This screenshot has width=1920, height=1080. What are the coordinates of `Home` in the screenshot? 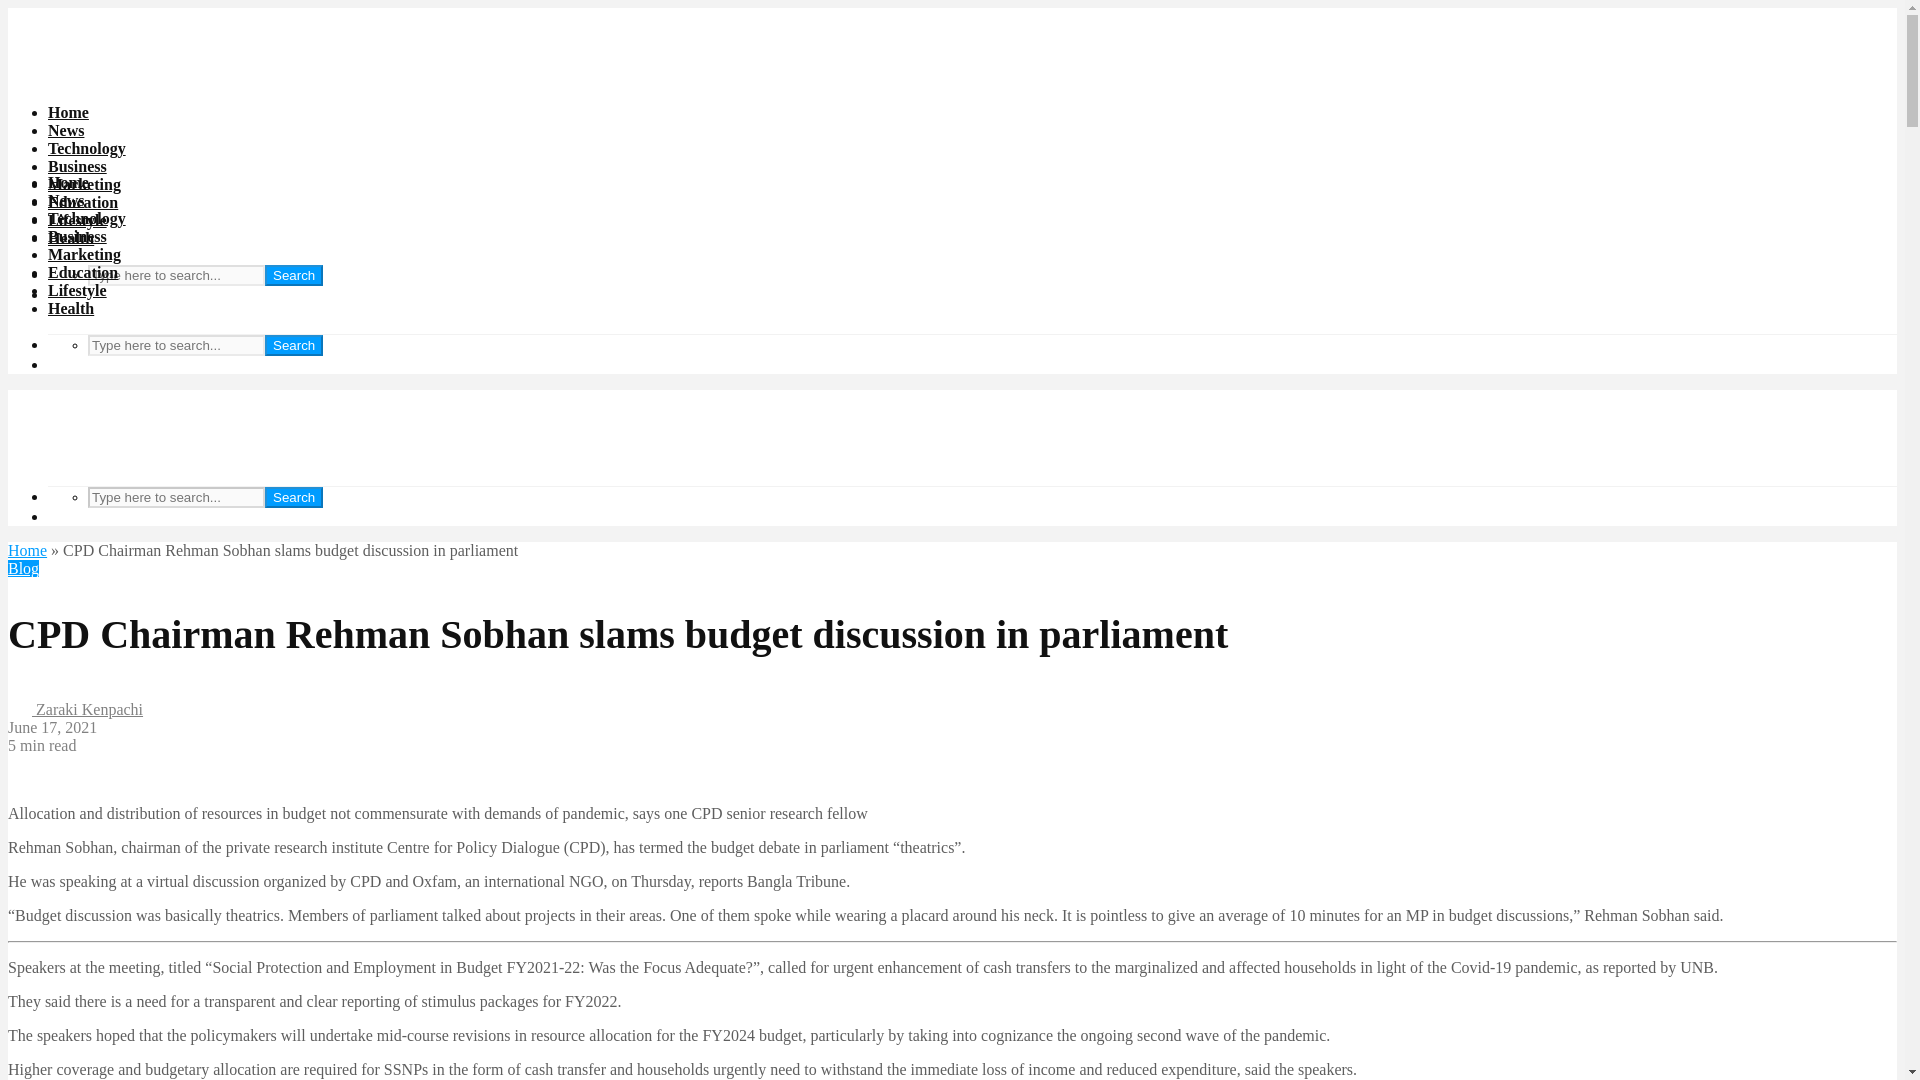 It's located at (26, 550).